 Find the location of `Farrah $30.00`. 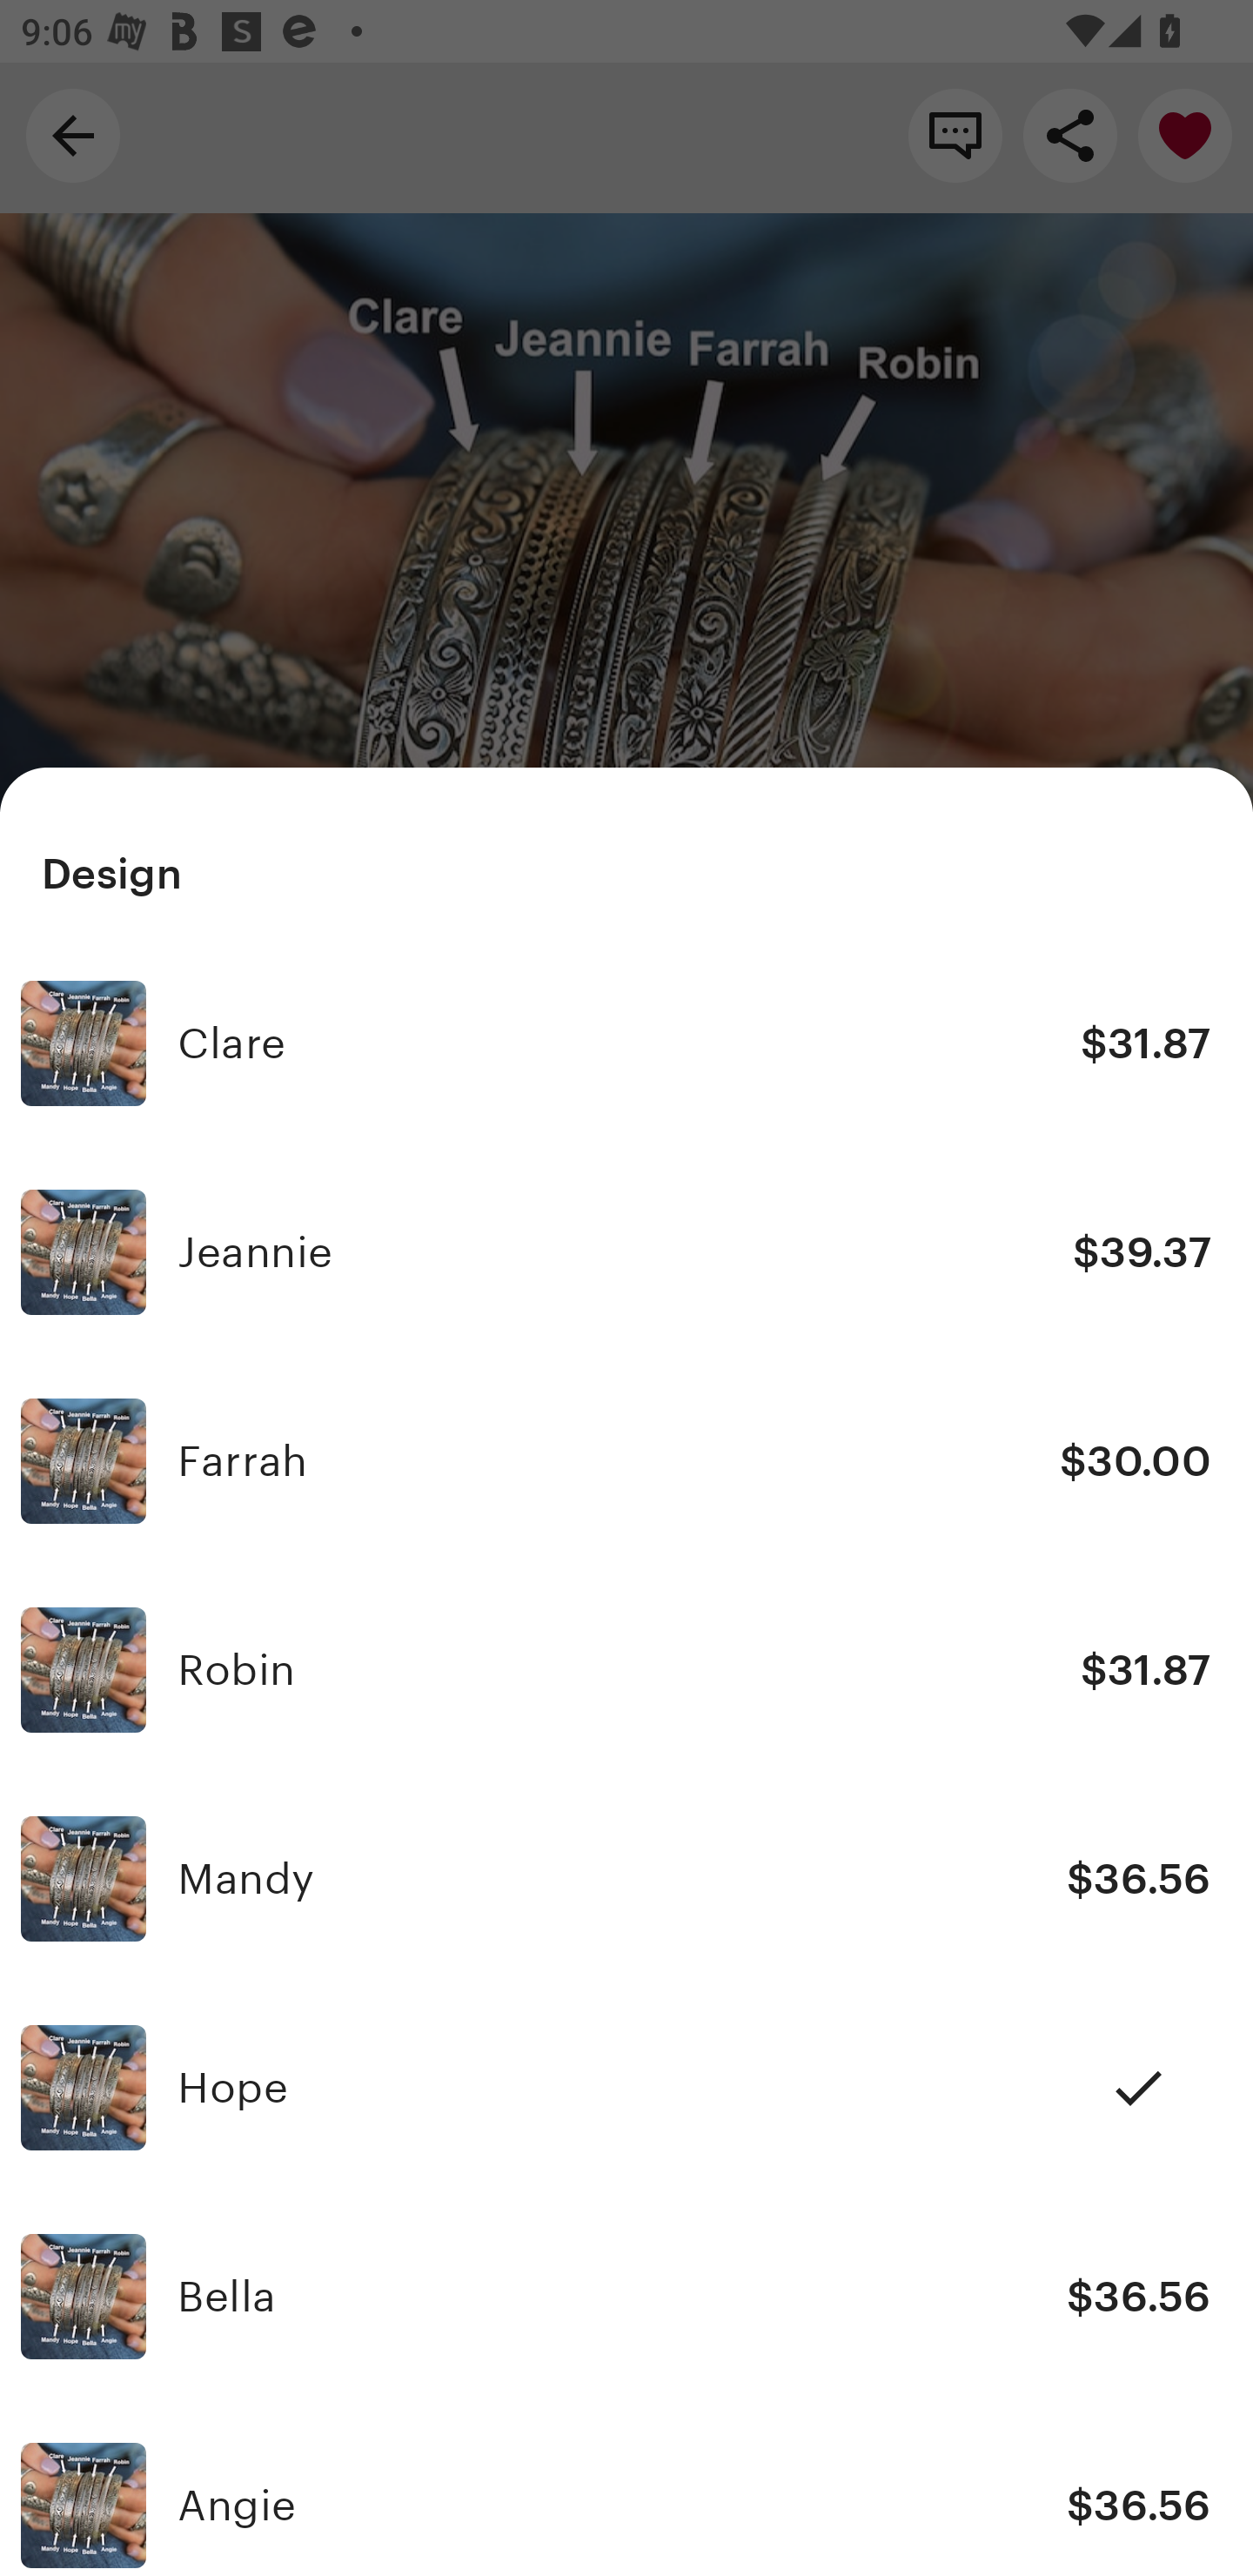

Farrah $30.00 is located at coordinates (626, 1461).